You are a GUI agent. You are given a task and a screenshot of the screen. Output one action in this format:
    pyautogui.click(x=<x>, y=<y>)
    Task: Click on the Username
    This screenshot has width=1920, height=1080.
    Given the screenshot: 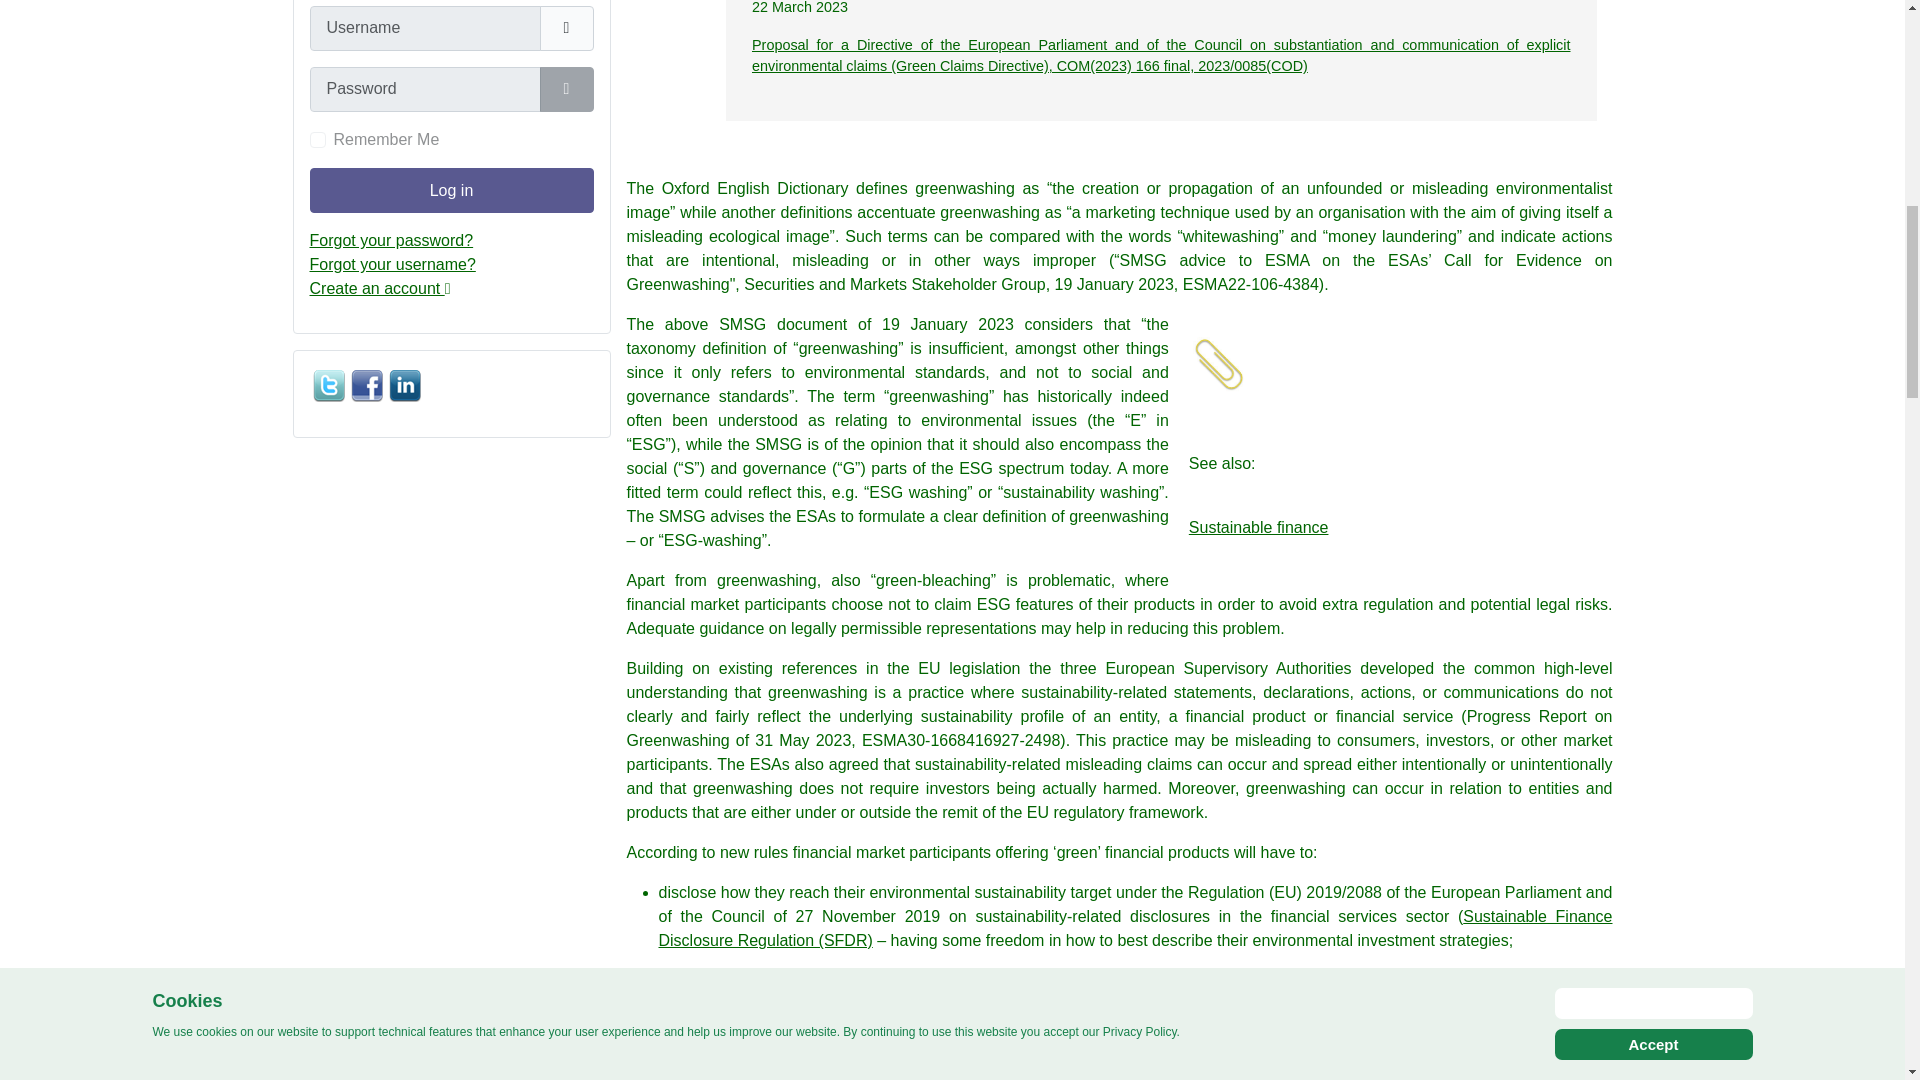 What is the action you would take?
    pyautogui.click(x=566, y=28)
    